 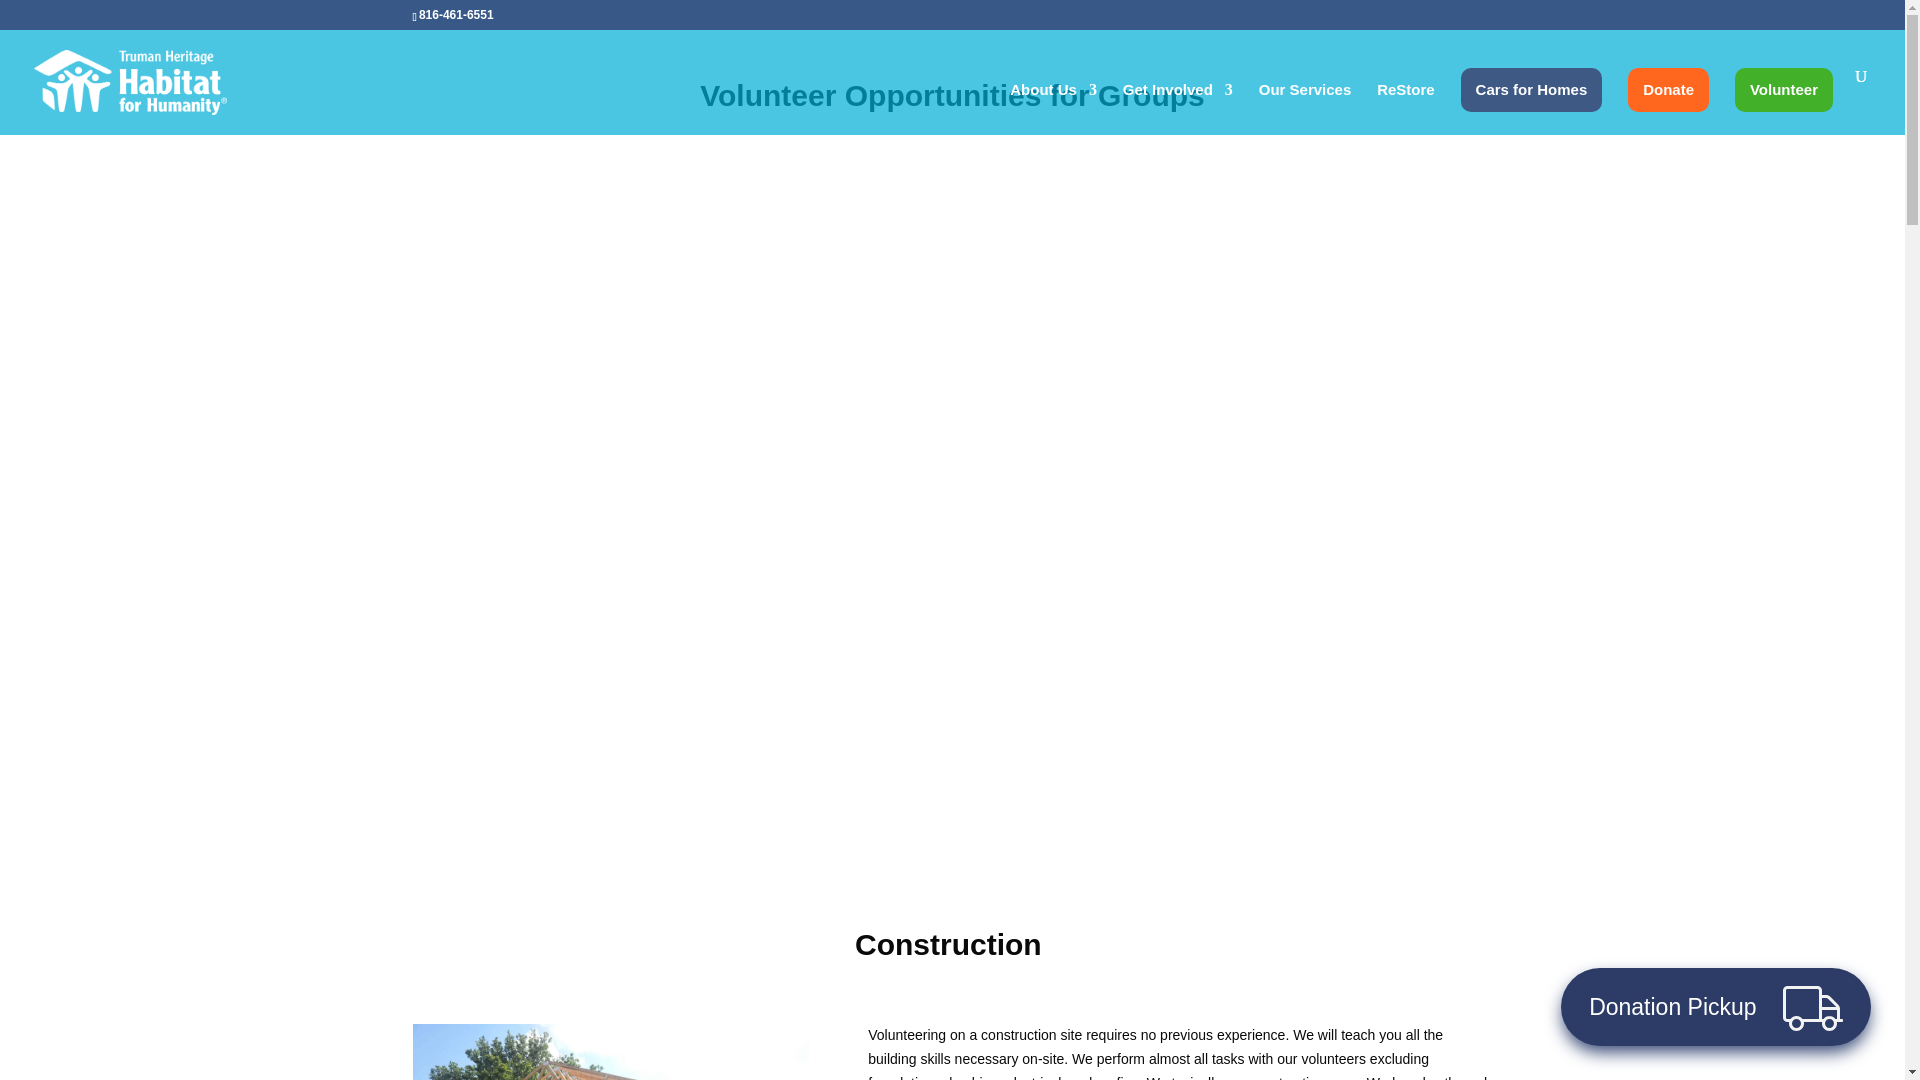 What do you see at coordinates (1668, 90) in the screenshot?
I see `Donate` at bounding box center [1668, 90].